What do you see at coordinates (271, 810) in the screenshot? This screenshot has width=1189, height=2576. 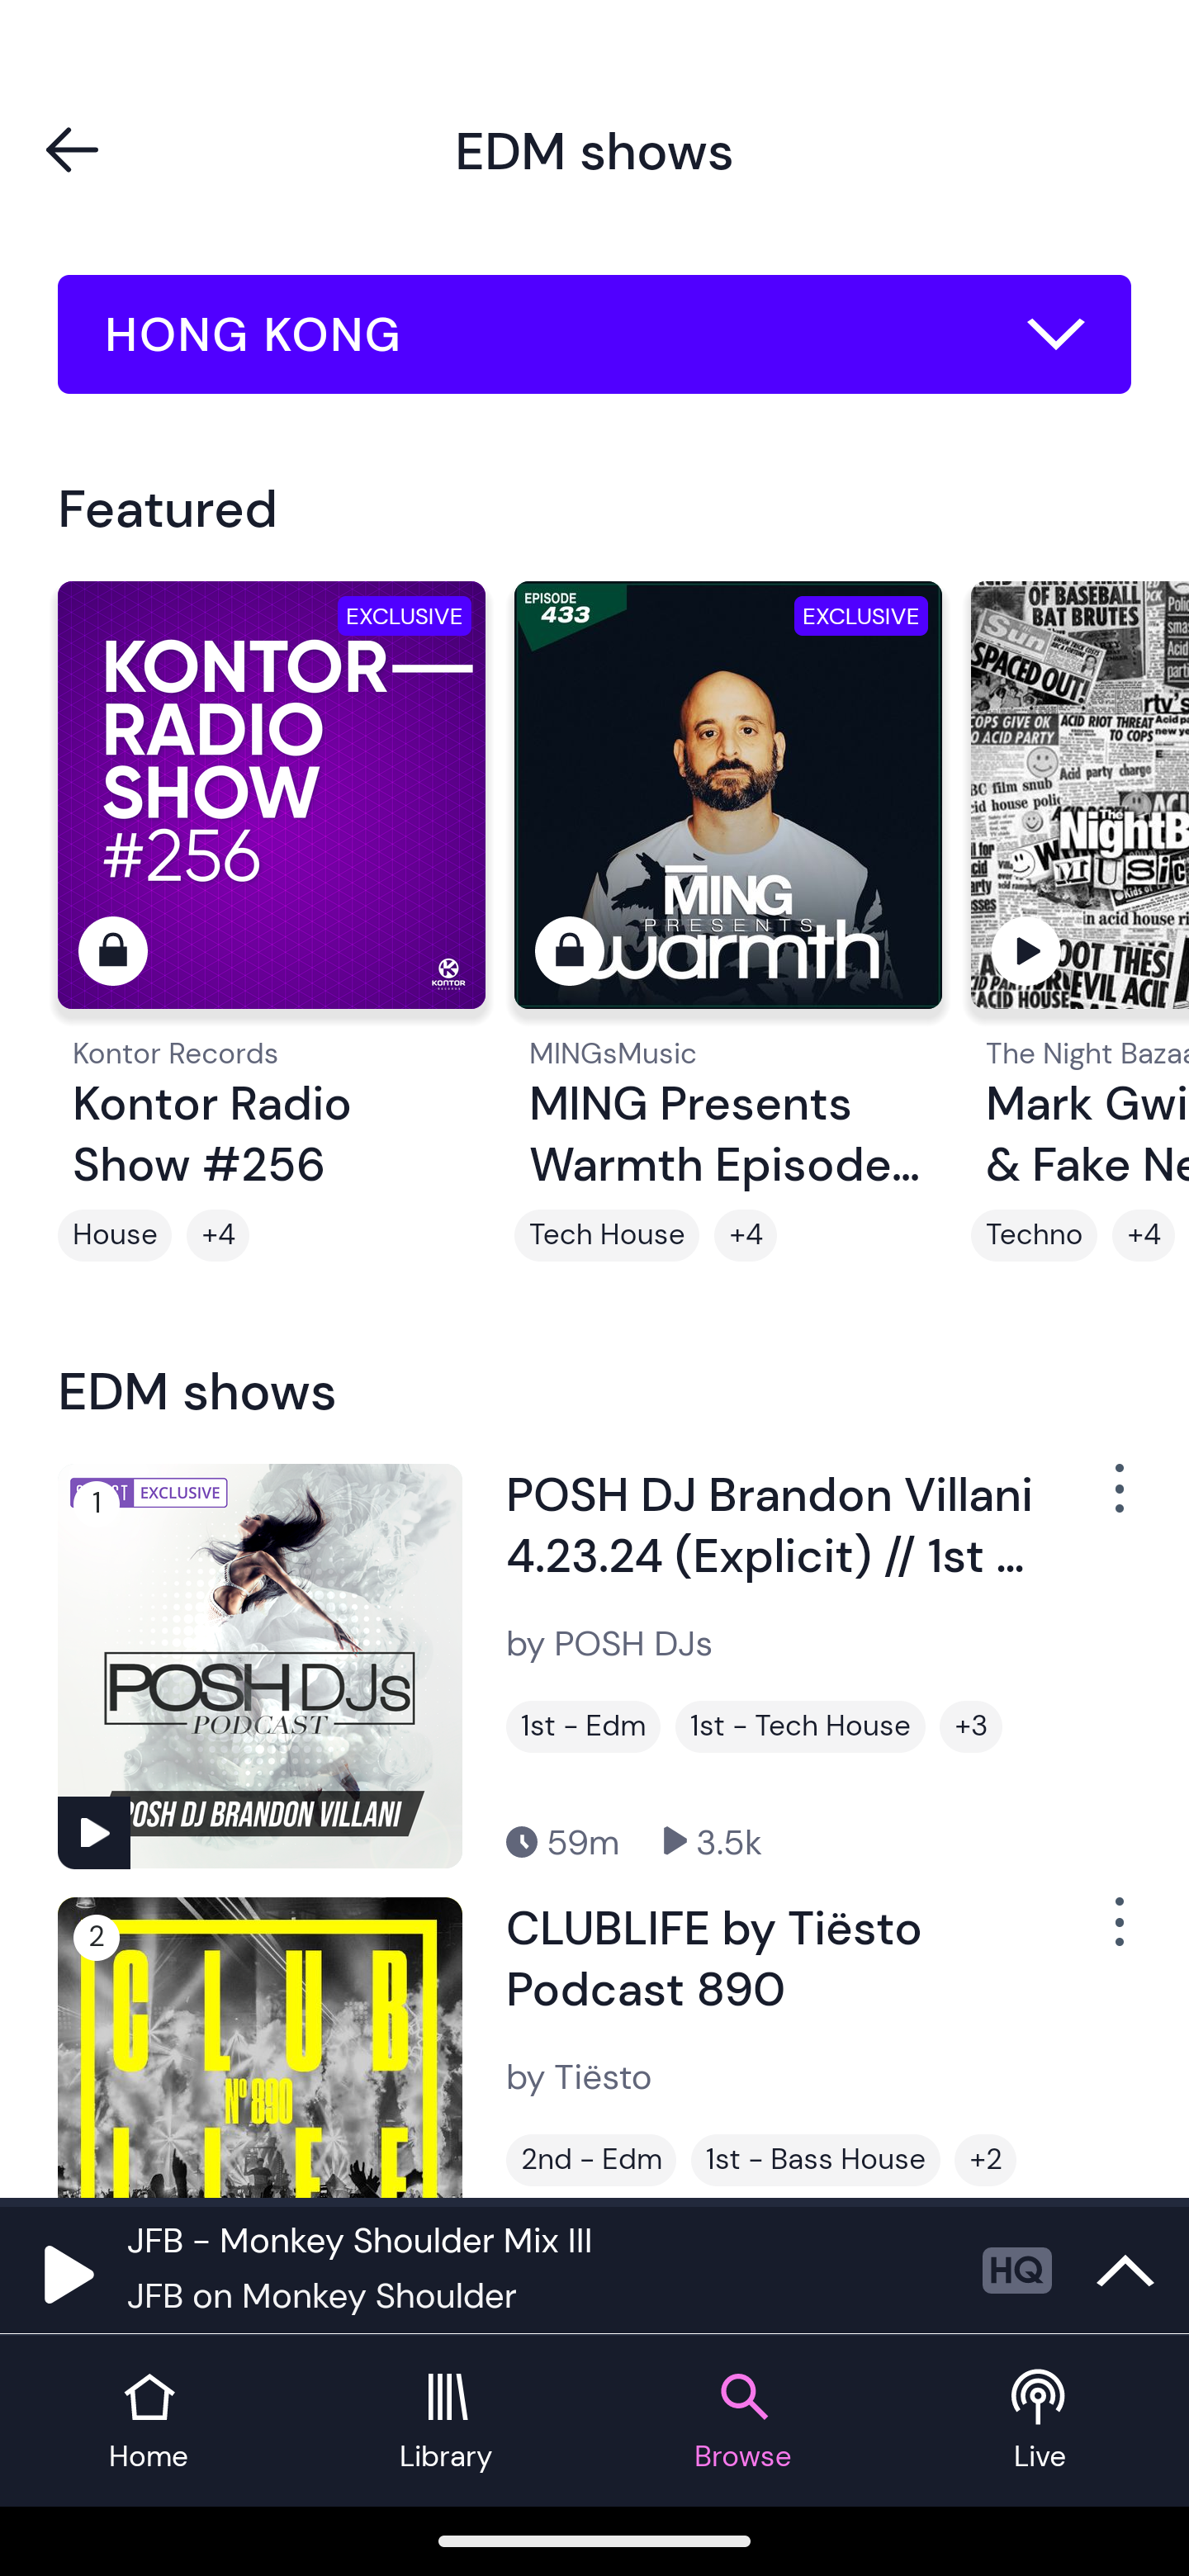 I see `EXCLUSIVE` at bounding box center [271, 810].